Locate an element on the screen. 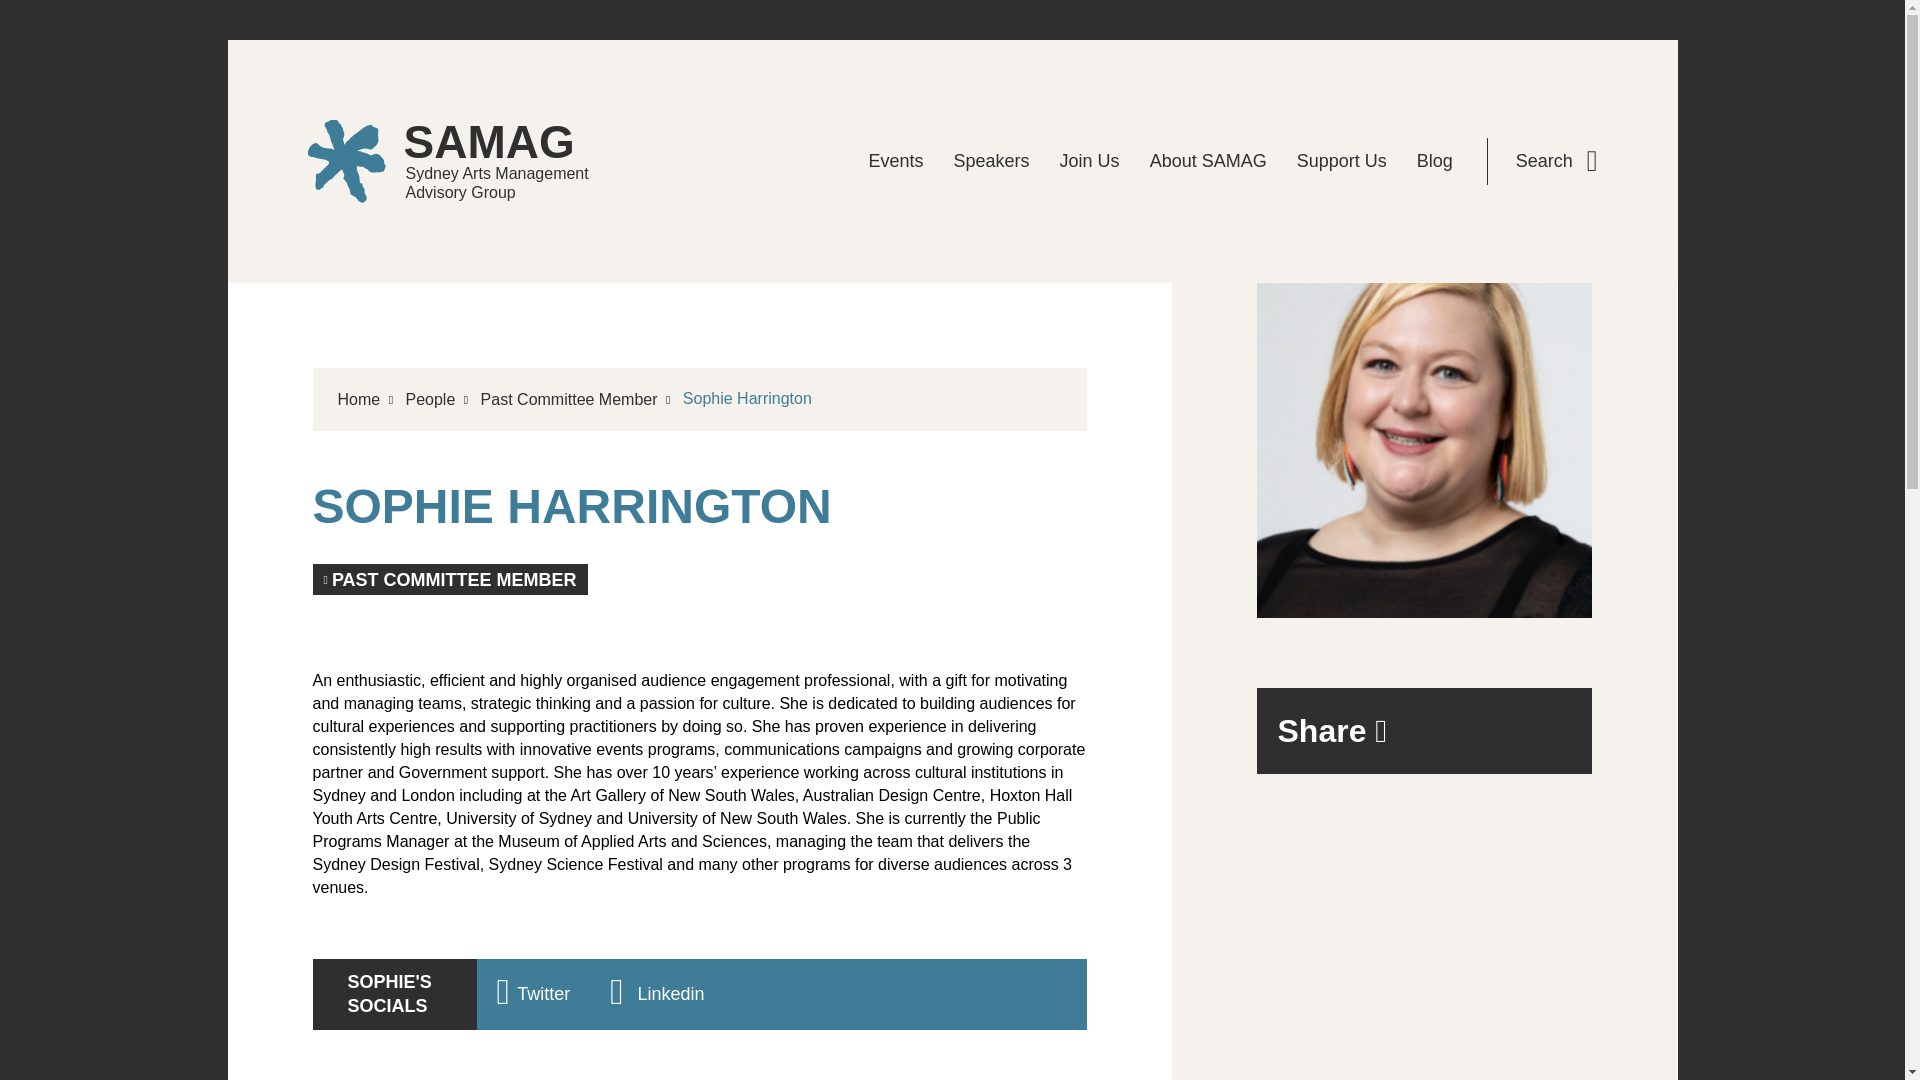 The height and width of the screenshot is (1080, 1920). Events is located at coordinates (570, 399).